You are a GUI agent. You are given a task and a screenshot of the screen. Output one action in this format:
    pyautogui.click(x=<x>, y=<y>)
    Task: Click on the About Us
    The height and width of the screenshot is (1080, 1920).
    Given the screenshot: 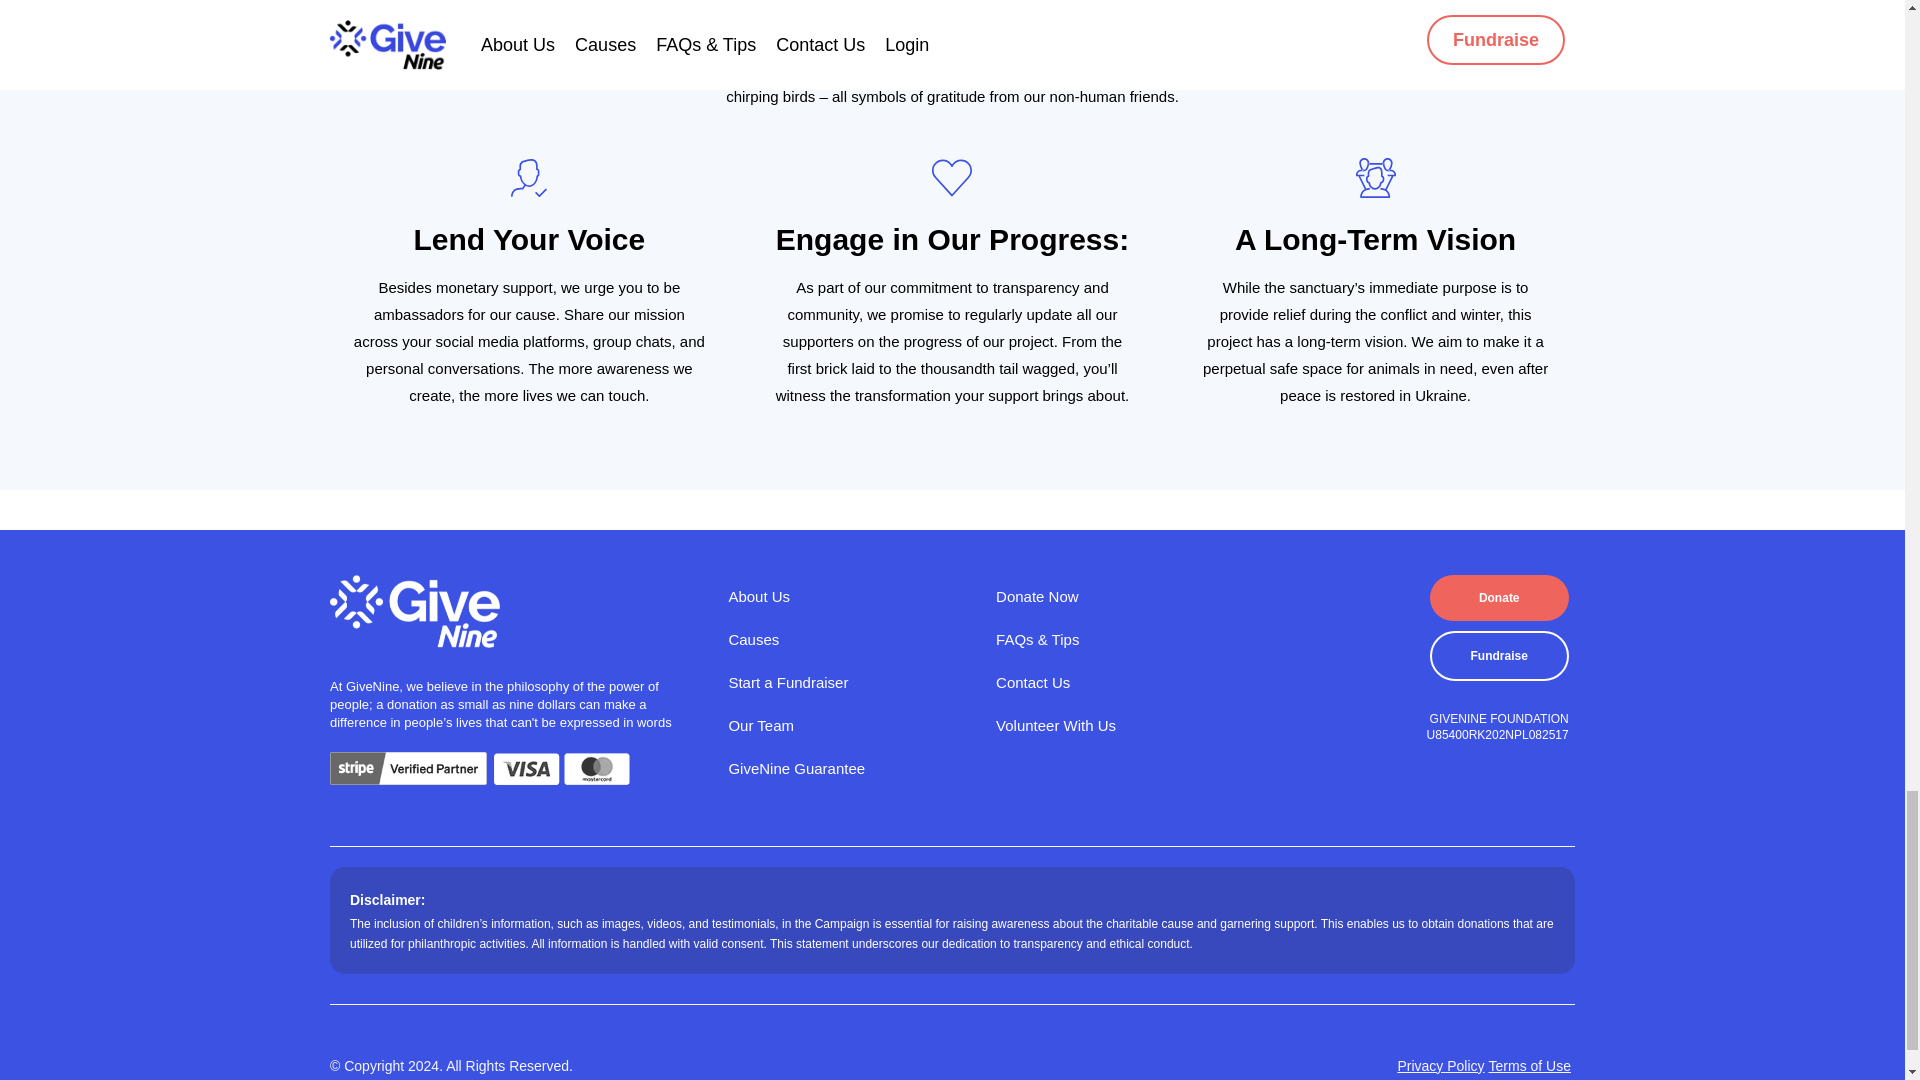 What is the action you would take?
    pyautogui.click(x=849, y=596)
    